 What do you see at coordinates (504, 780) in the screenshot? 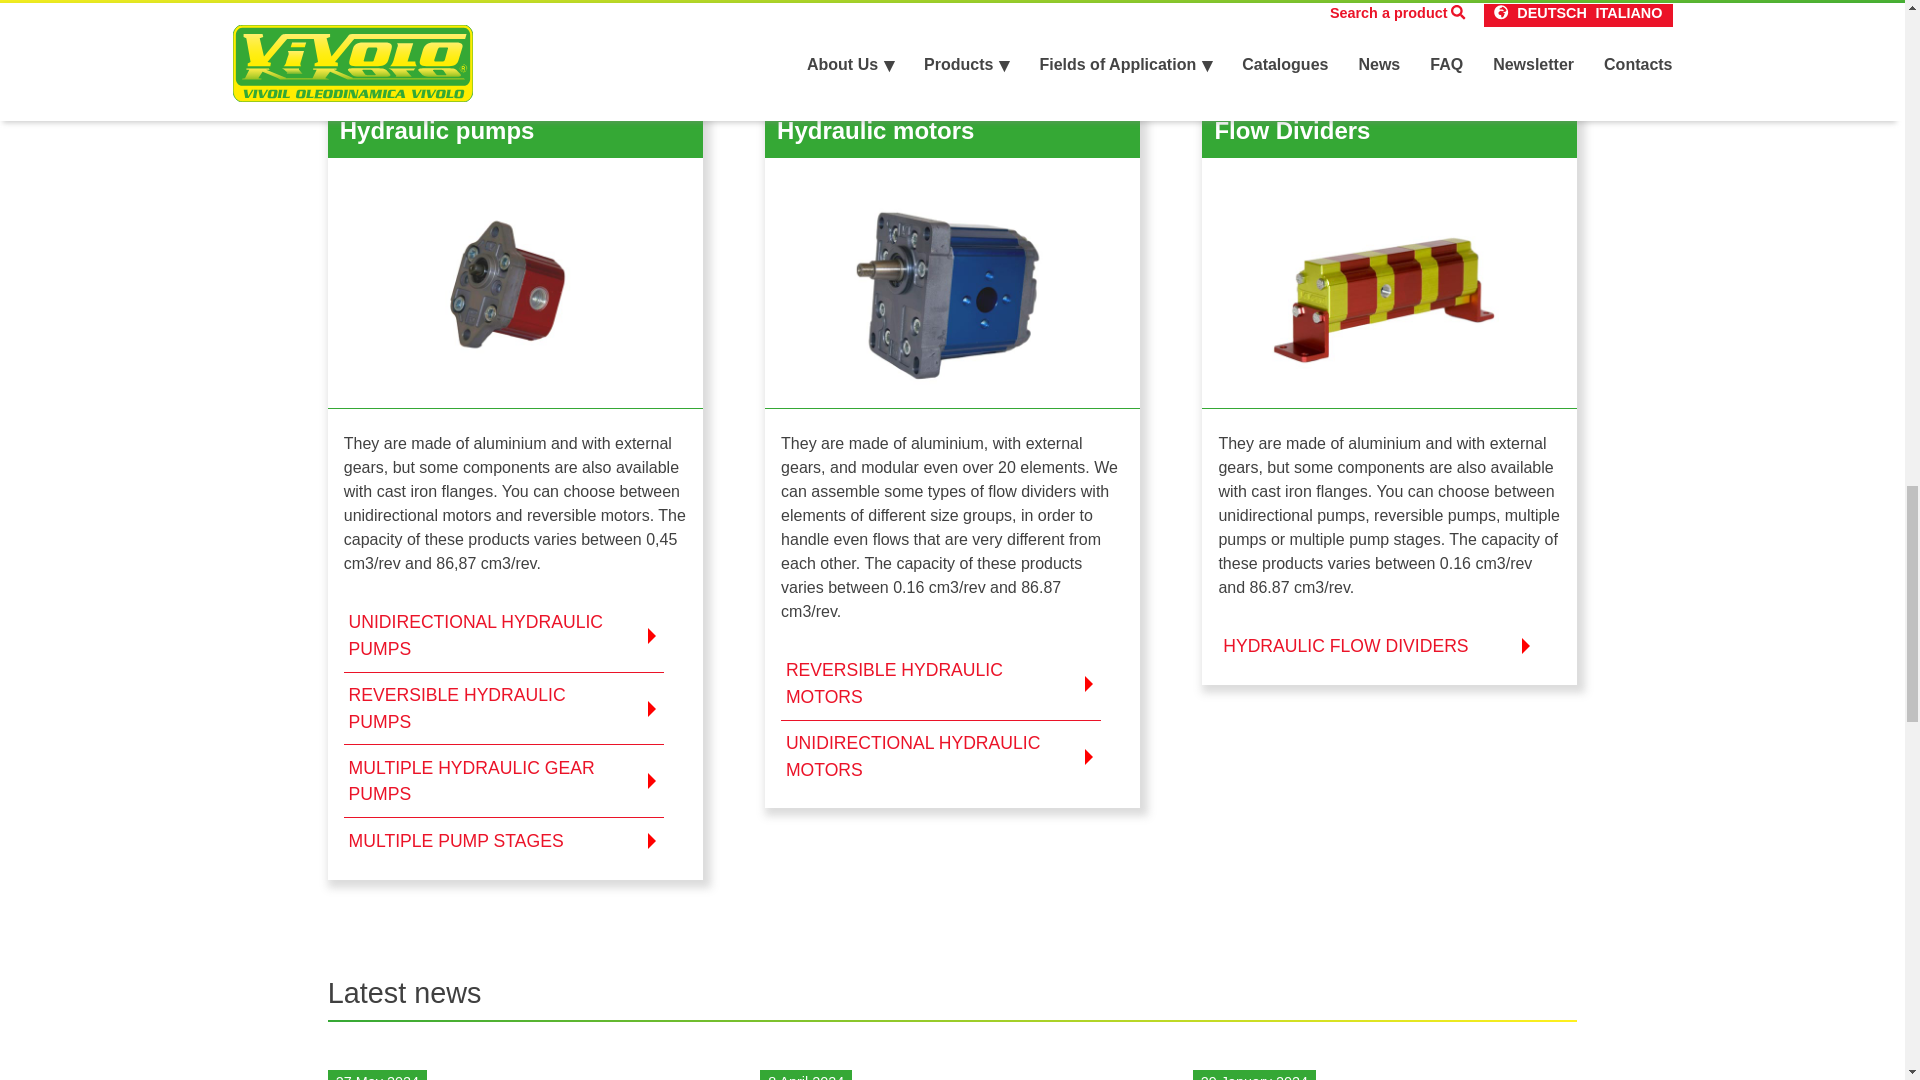
I see `MULTIPLE HYDRAULIC GEAR PUMPS` at bounding box center [504, 780].